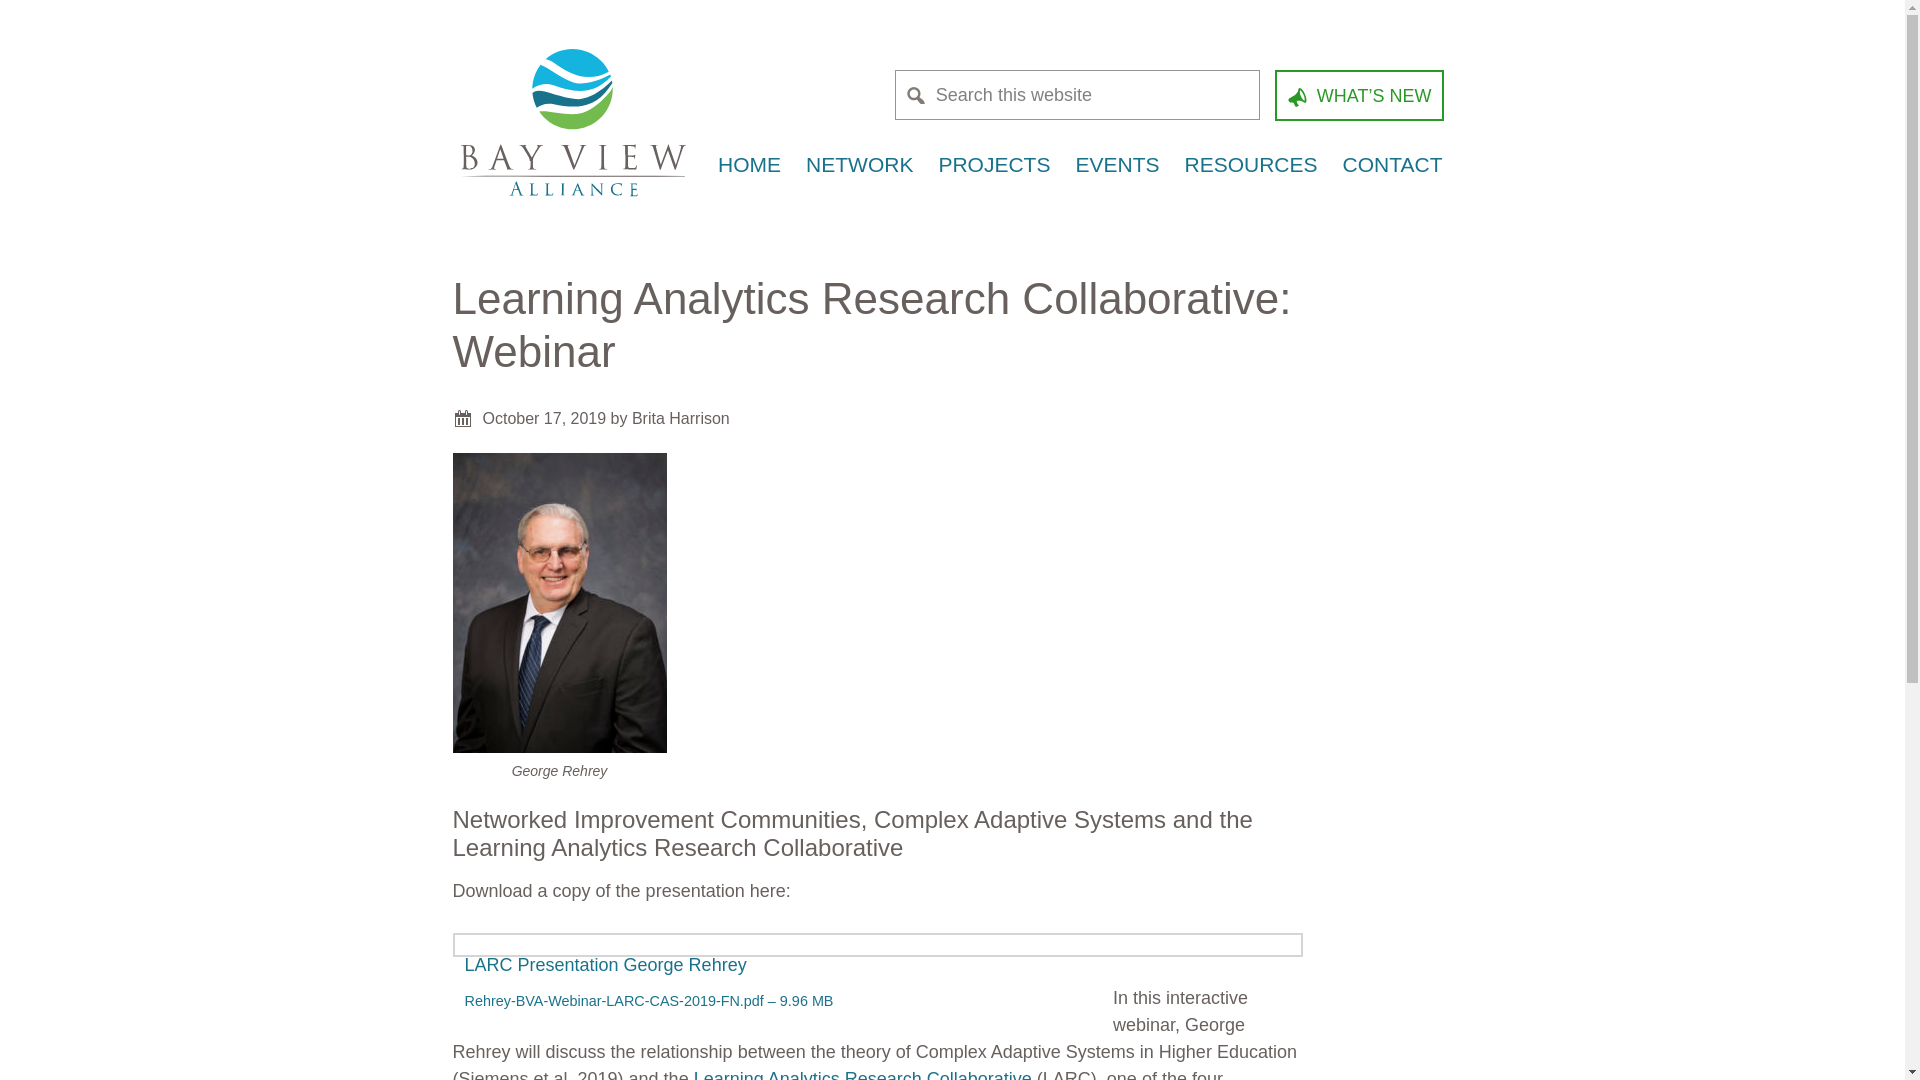 This screenshot has width=1920, height=1080. I want to click on NETWORK, so click(860, 164).